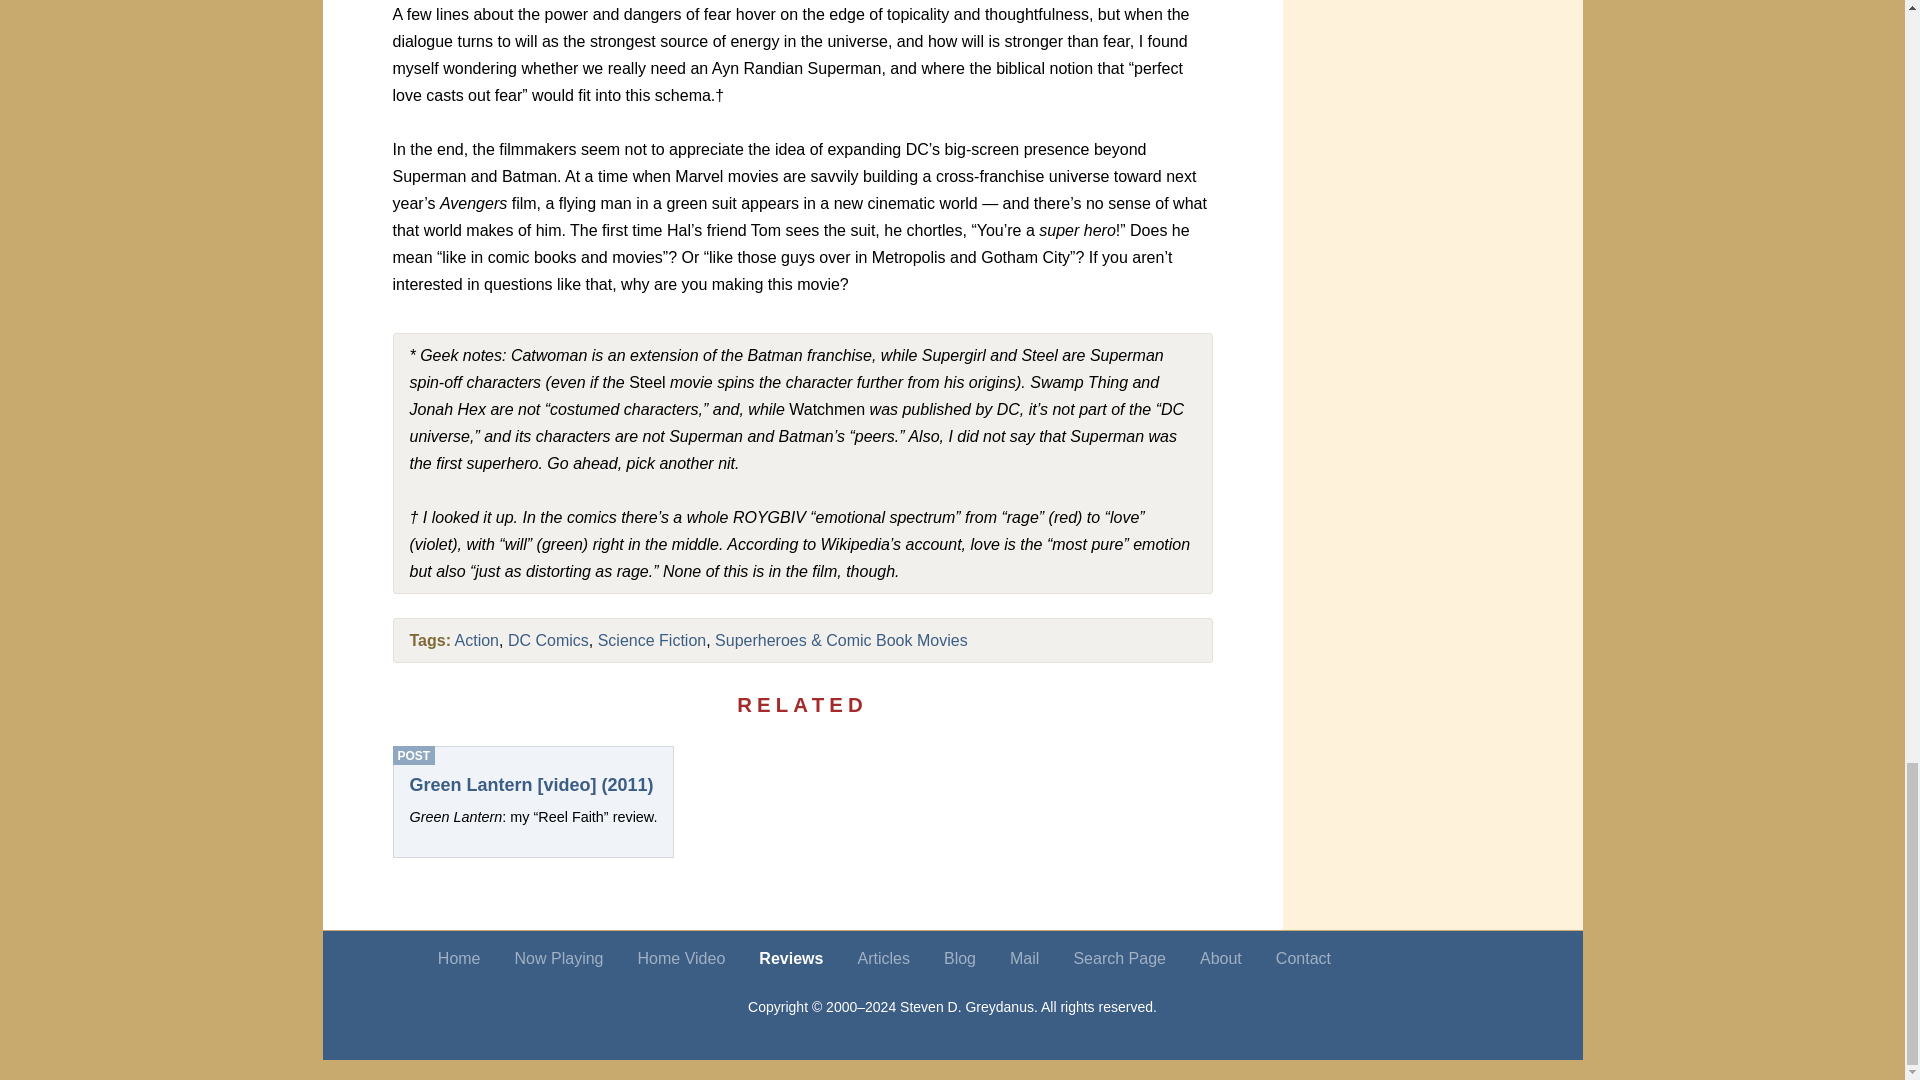 The image size is (1920, 1080). What do you see at coordinates (477, 640) in the screenshot?
I see `Action` at bounding box center [477, 640].